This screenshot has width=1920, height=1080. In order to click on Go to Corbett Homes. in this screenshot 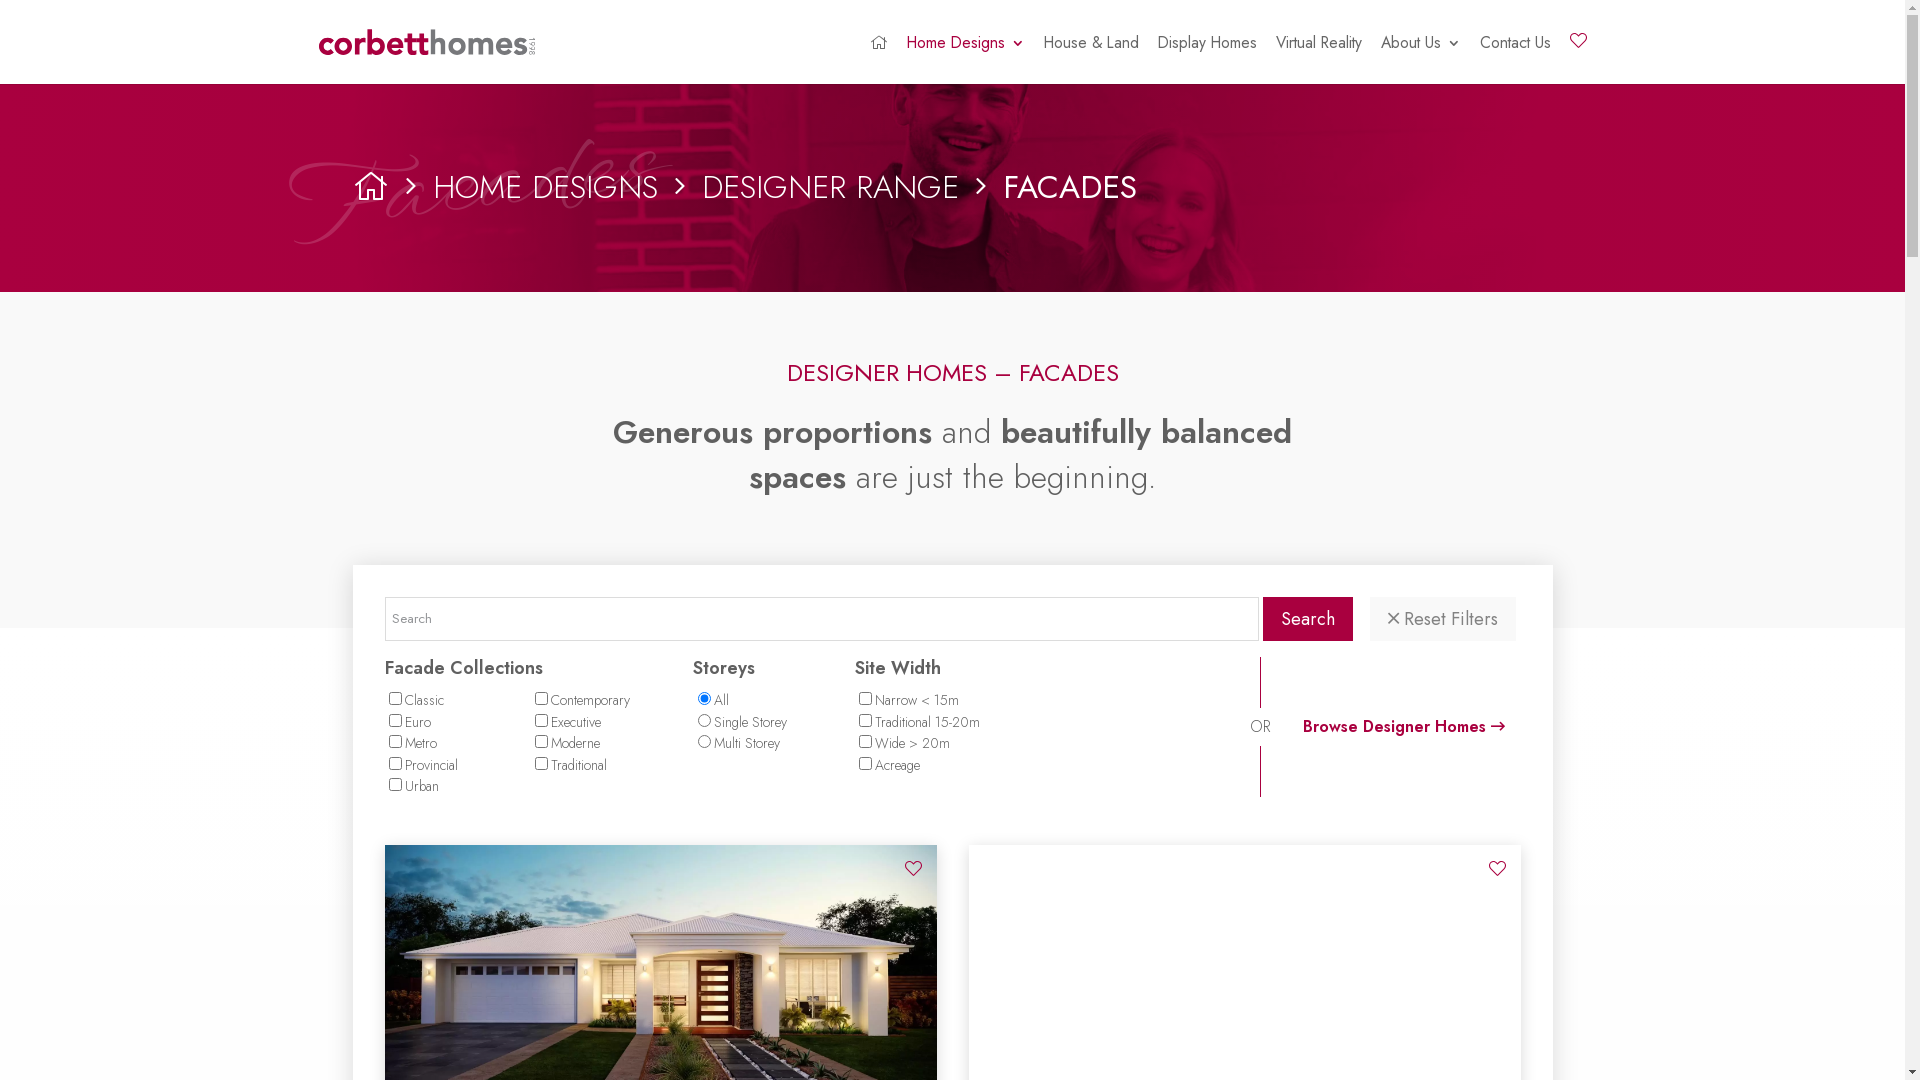, I will do `click(370, 187)`.